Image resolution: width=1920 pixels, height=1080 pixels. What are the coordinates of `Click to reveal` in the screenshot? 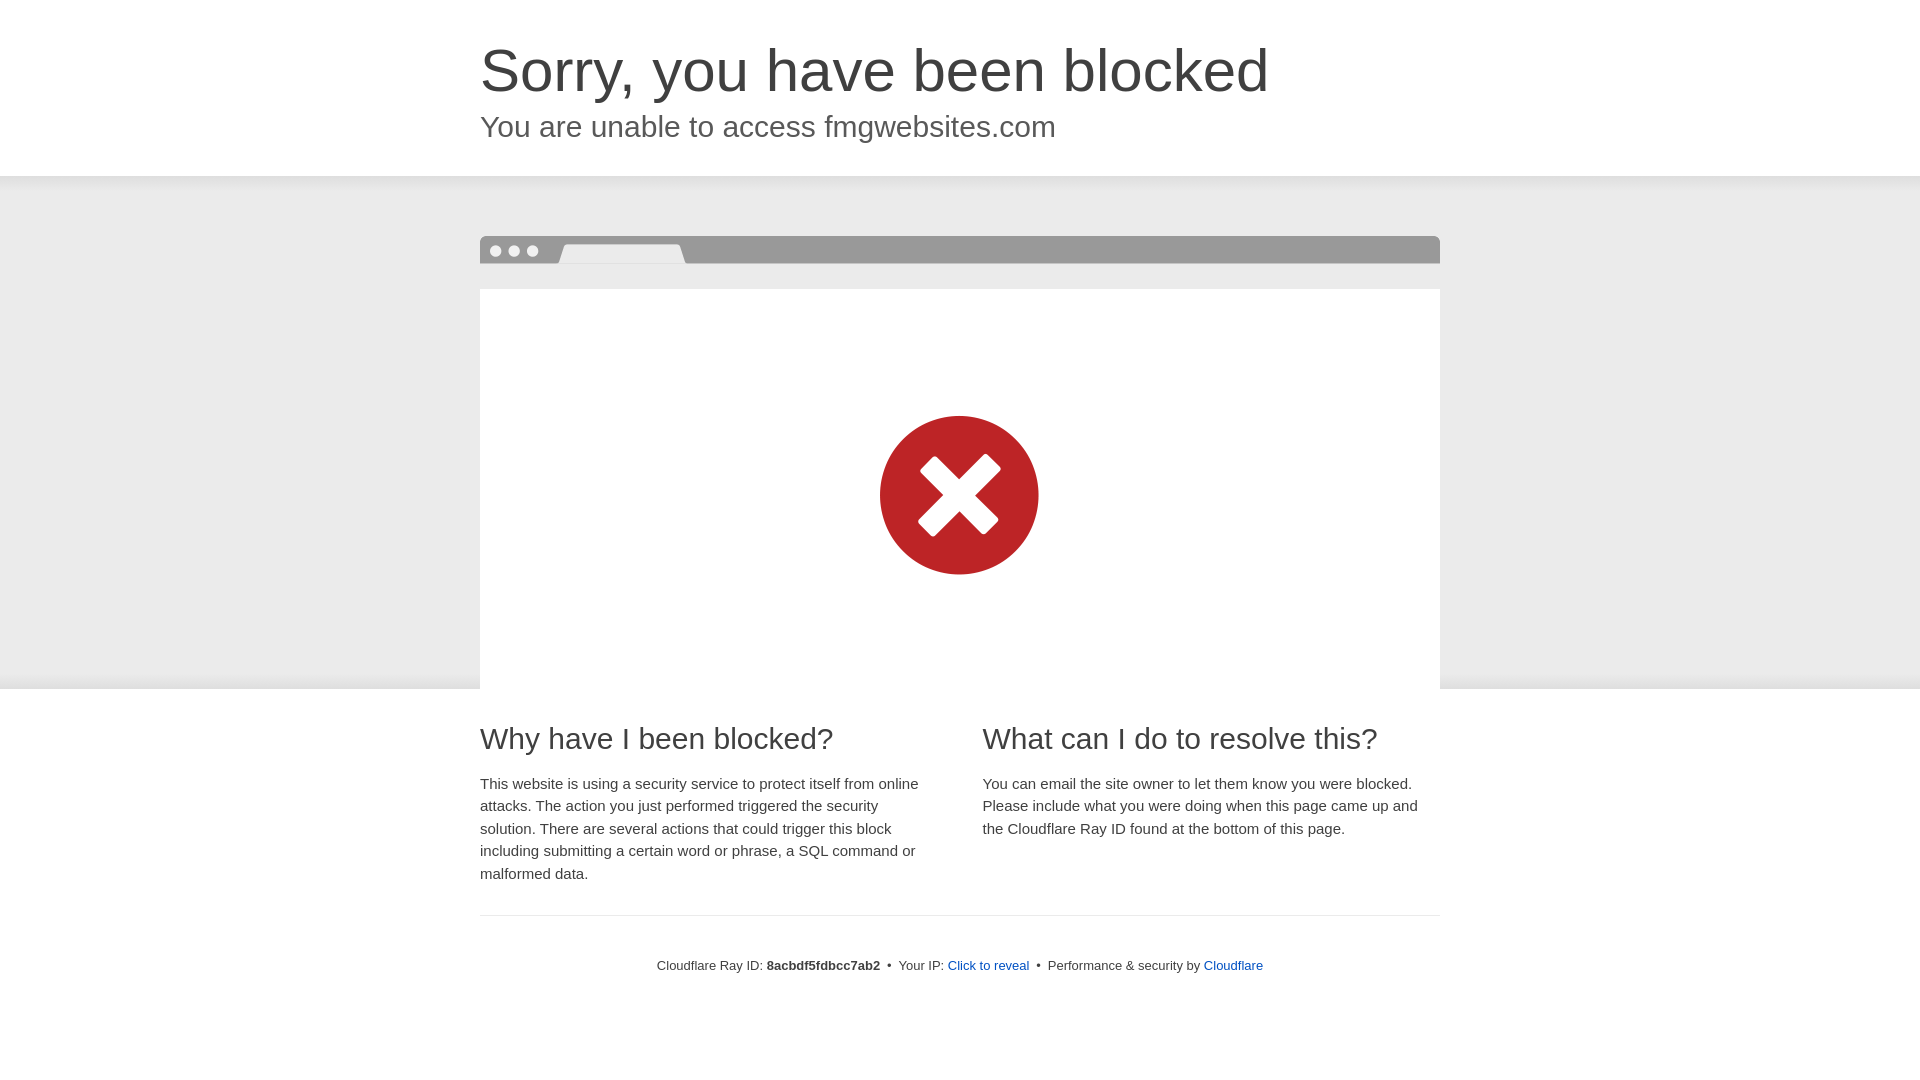 It's located at (988, 966).